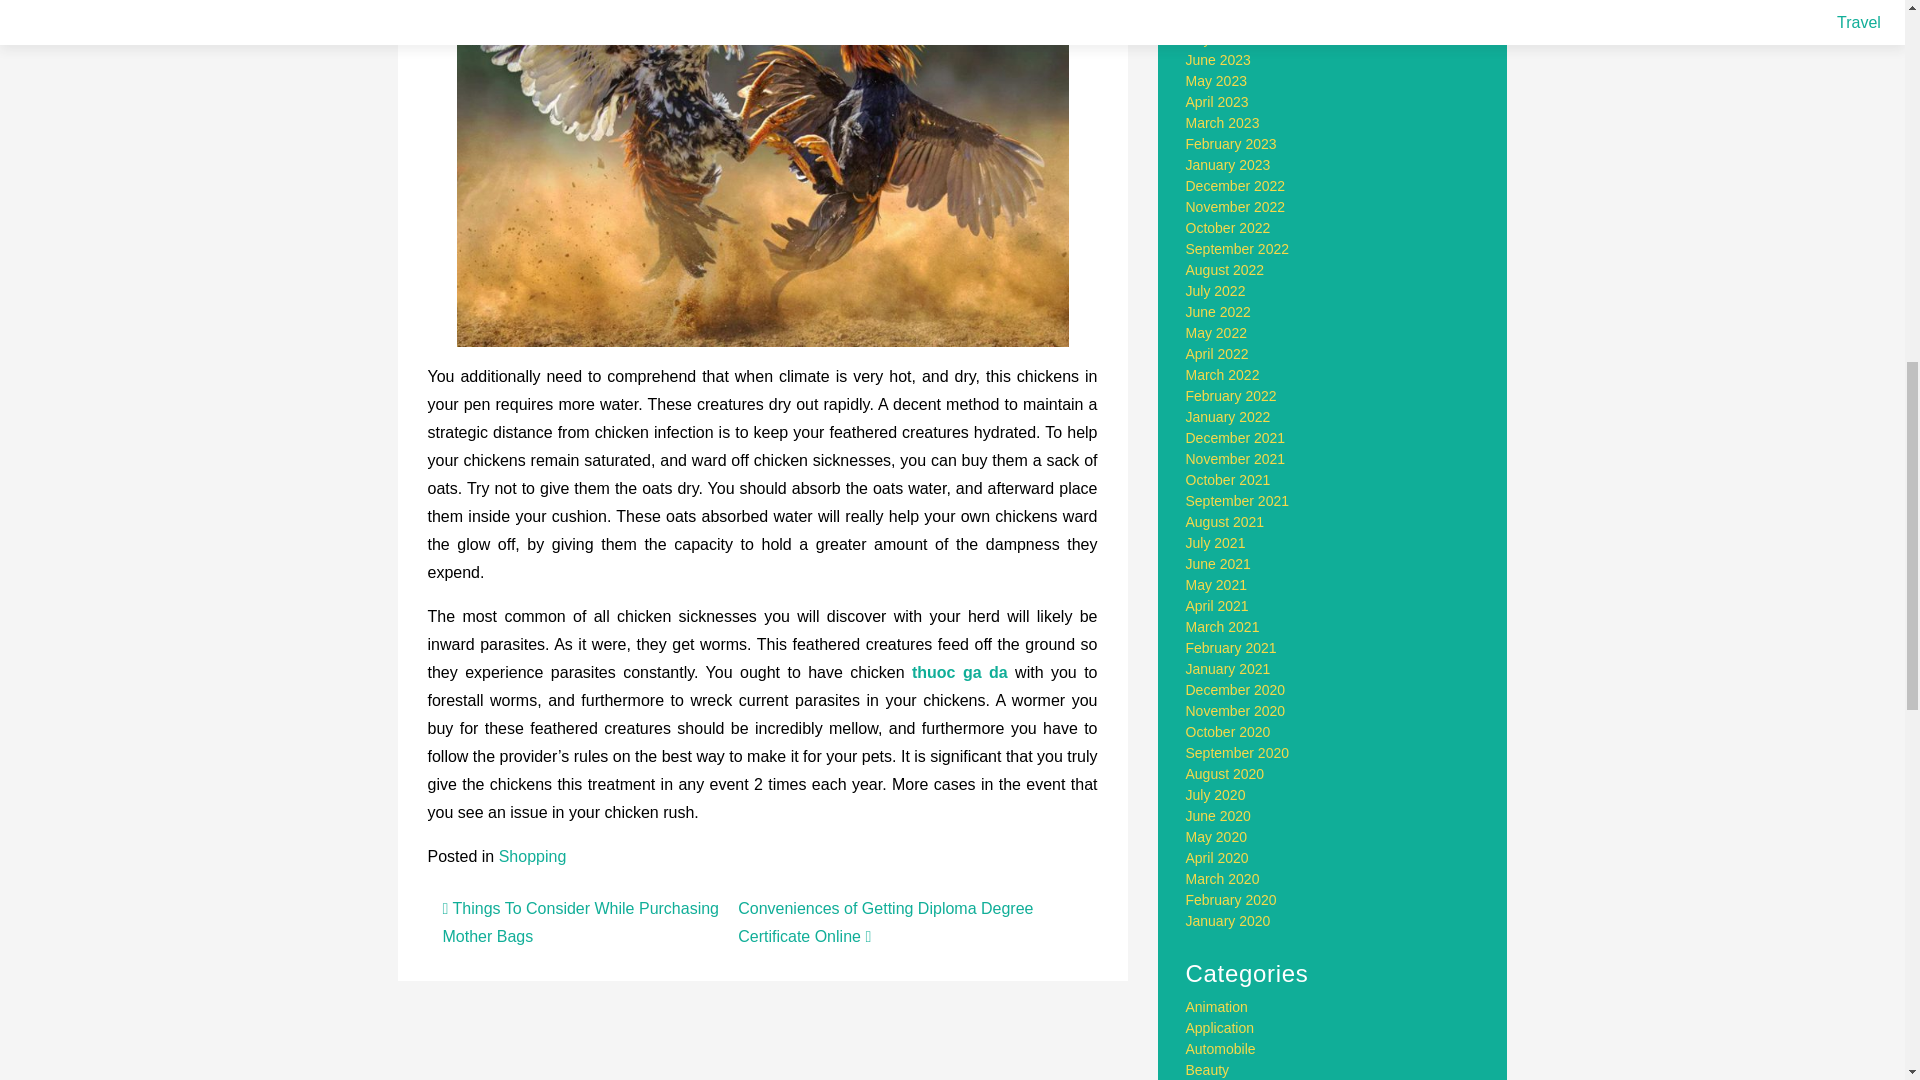 The image size is (1920, 1080). Describe the element at coordinates (1238, 248) in the screenshot. I see `September 2022` at that location.